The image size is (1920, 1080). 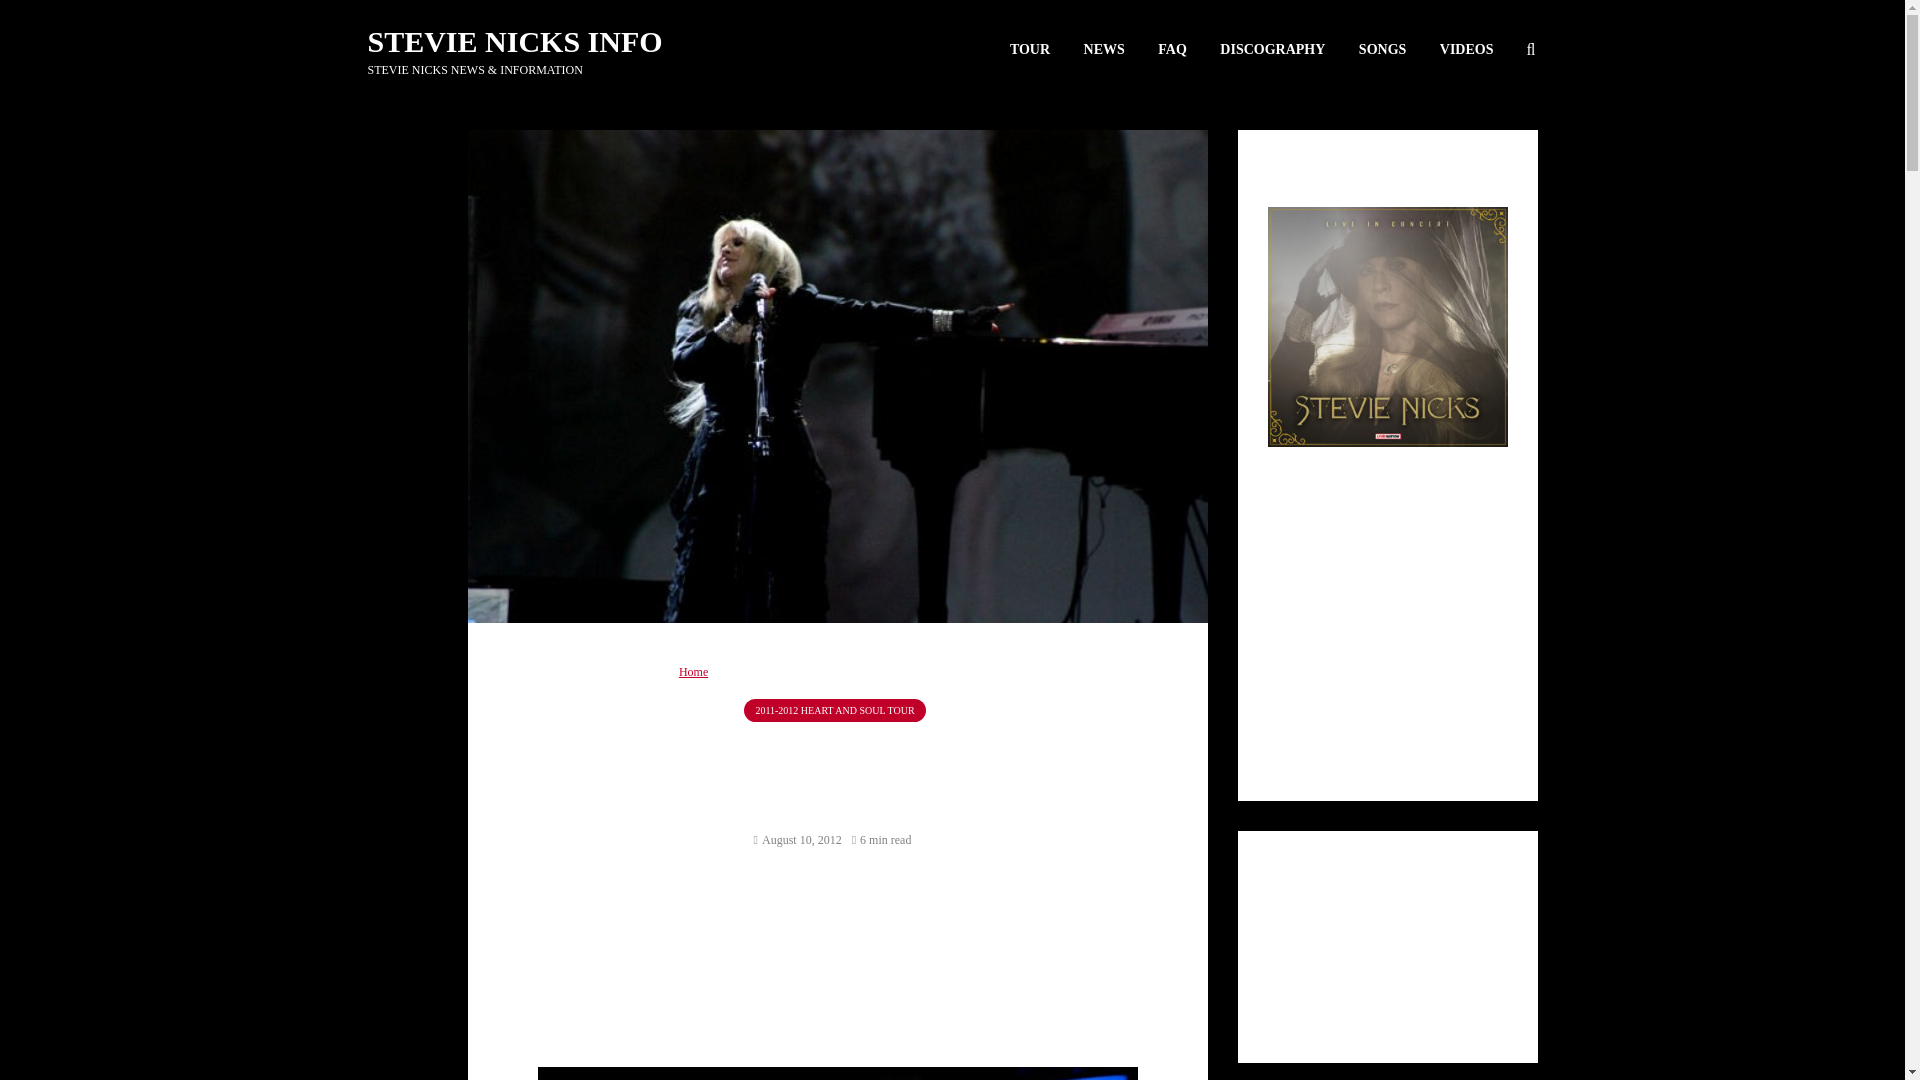 What do you see at coordinates (515, 41) in the screenshot?
I see `STEVIE NICKS INFO` at bounding box center [515, 41].